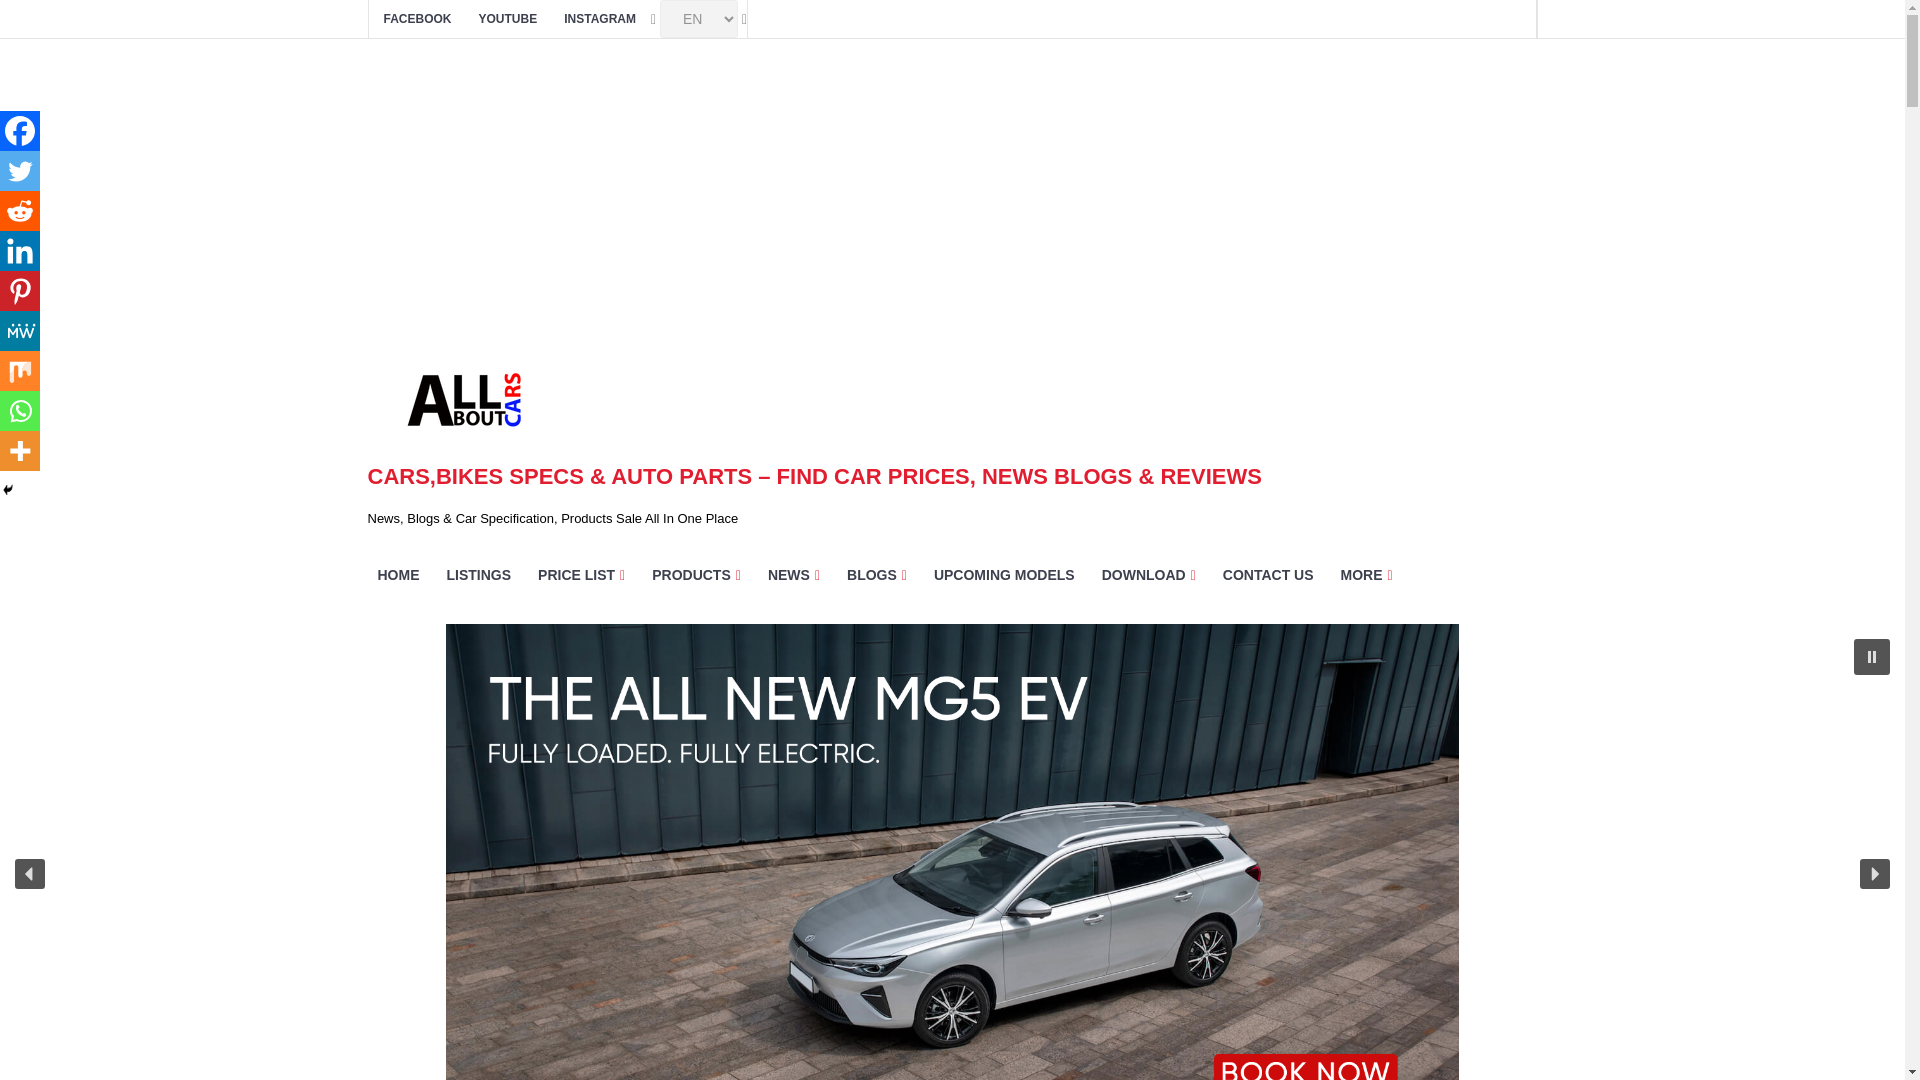  Describe the element at coordinates (418, 18) in the screenshot. I see `FACEBOOK` at that location.